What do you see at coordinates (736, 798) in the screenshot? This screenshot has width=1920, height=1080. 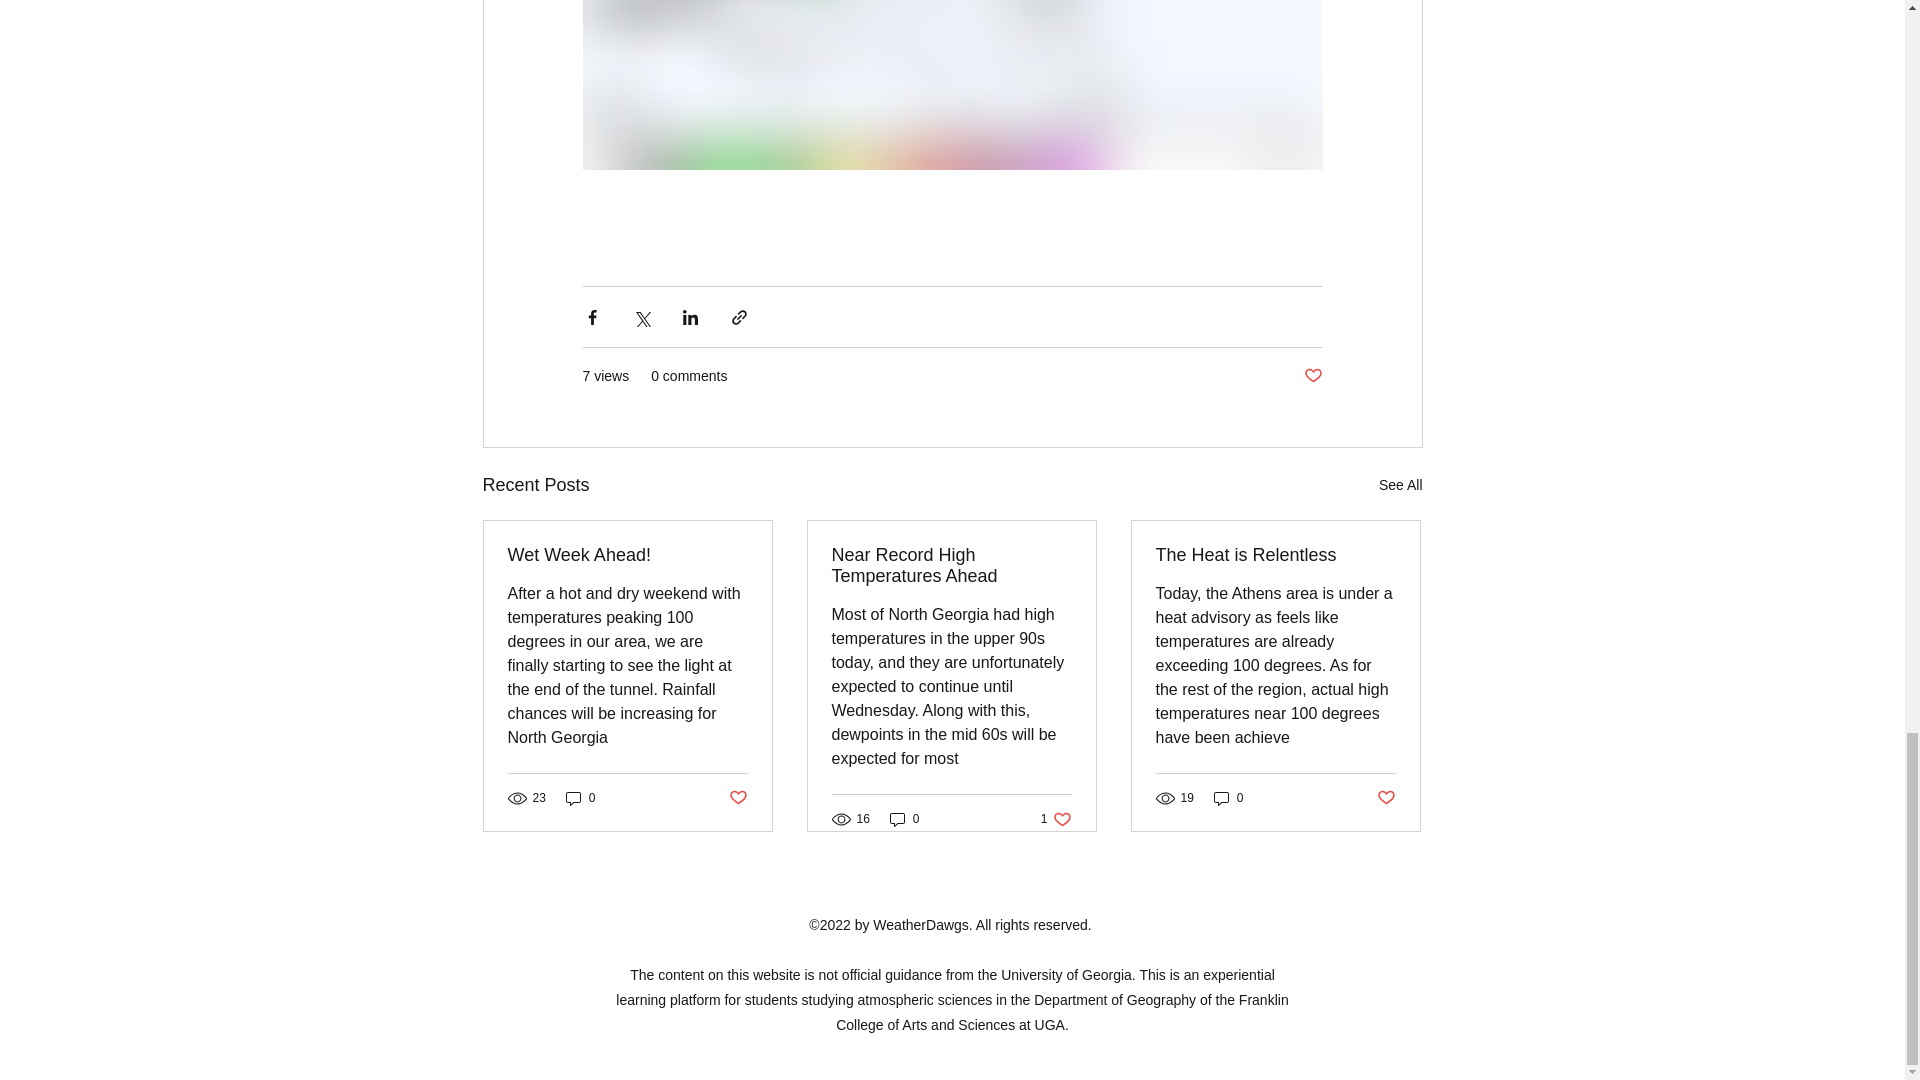 I see `Post not marked as liked` at bounding box center [736, 798].